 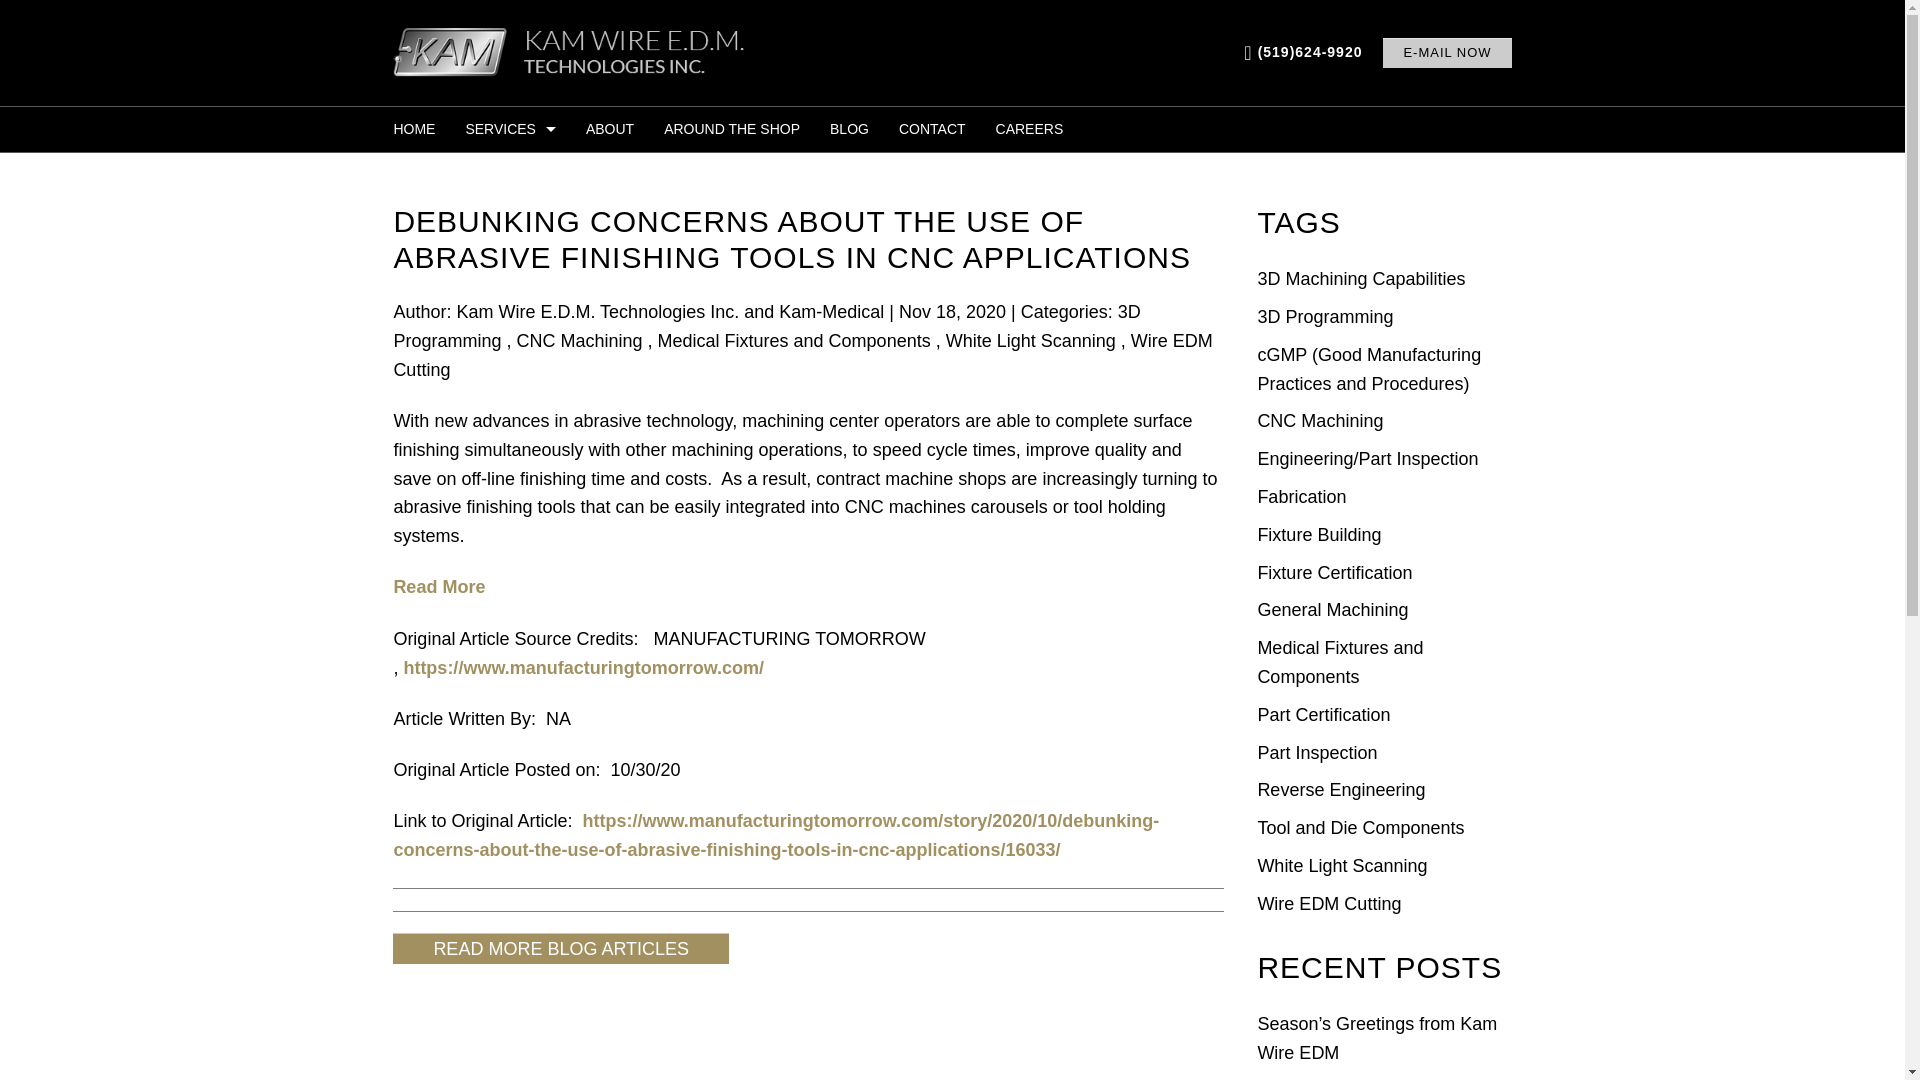 I want to click on Medical Fixtures and Components, so click(x=794, y=340).